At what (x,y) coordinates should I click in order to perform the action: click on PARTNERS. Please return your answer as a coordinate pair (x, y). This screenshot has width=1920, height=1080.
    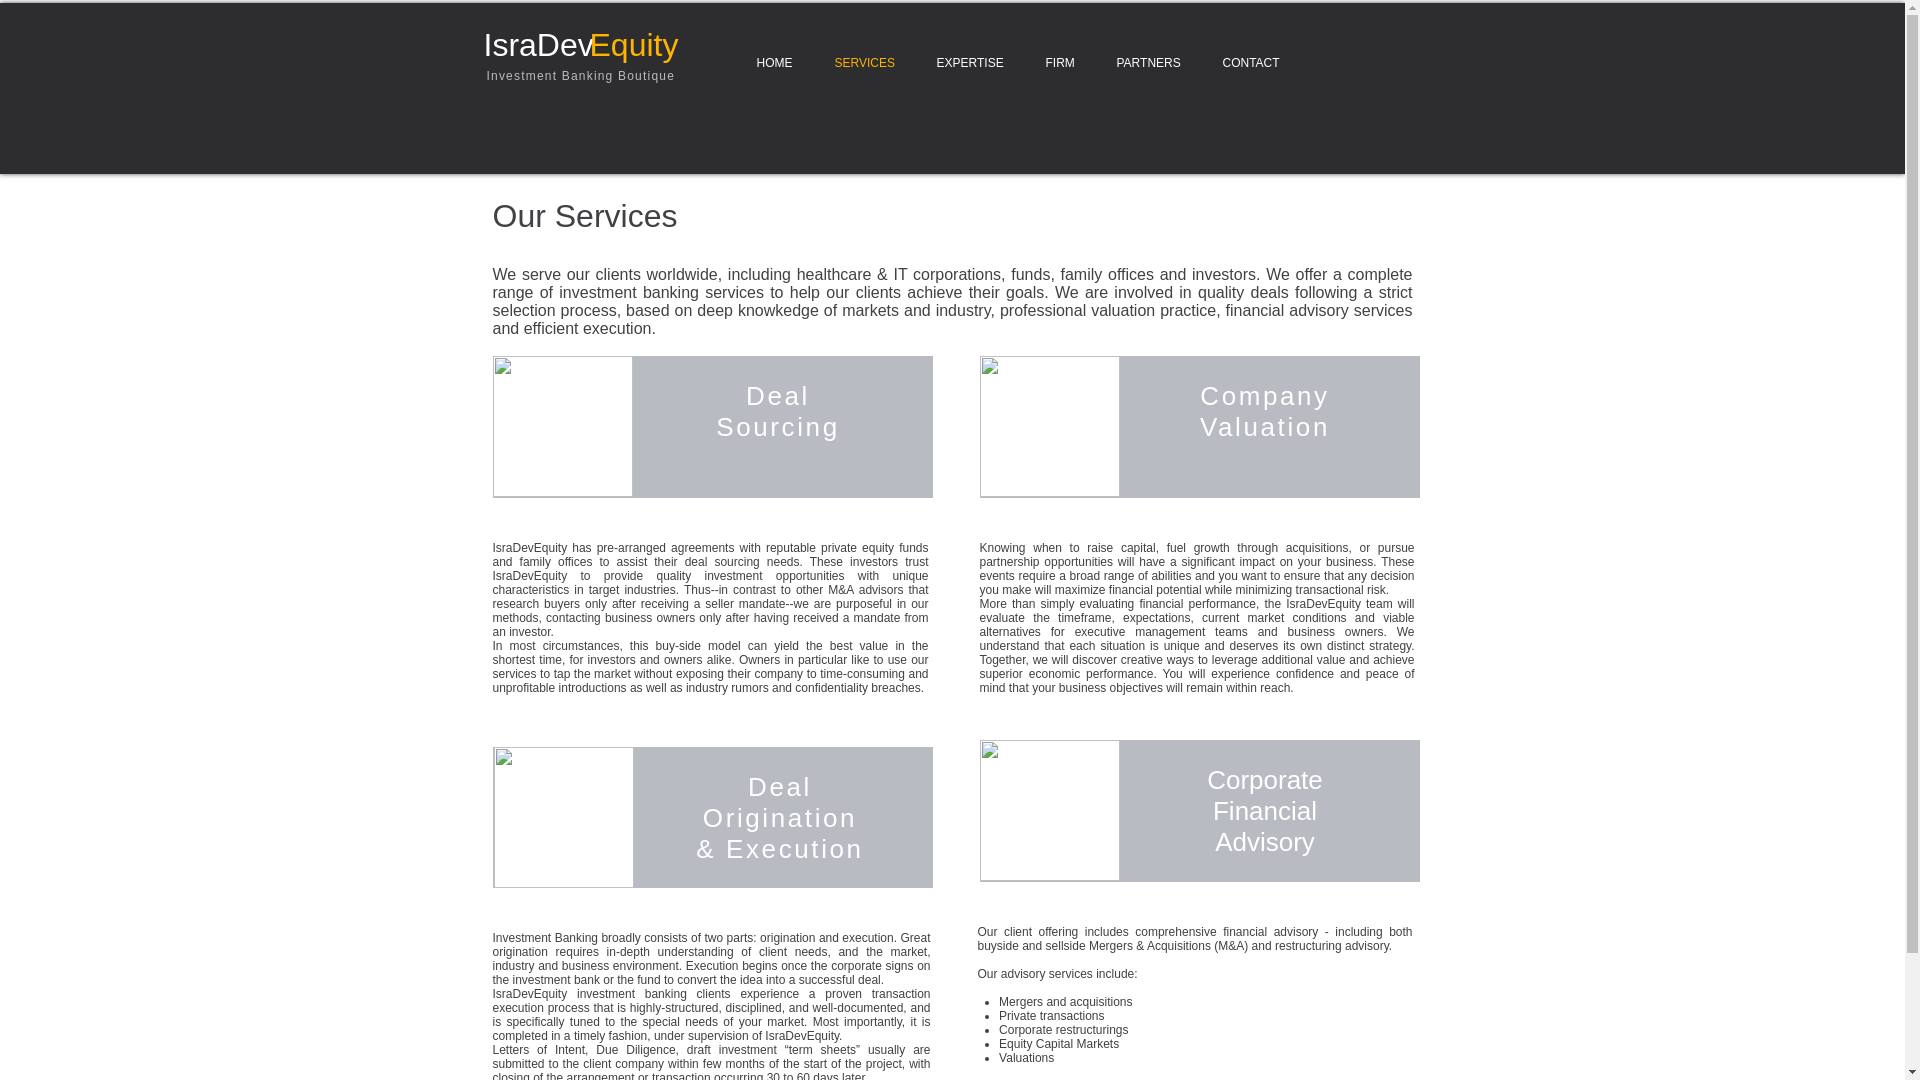
    Looking at the image, I should click on (1148, 62).